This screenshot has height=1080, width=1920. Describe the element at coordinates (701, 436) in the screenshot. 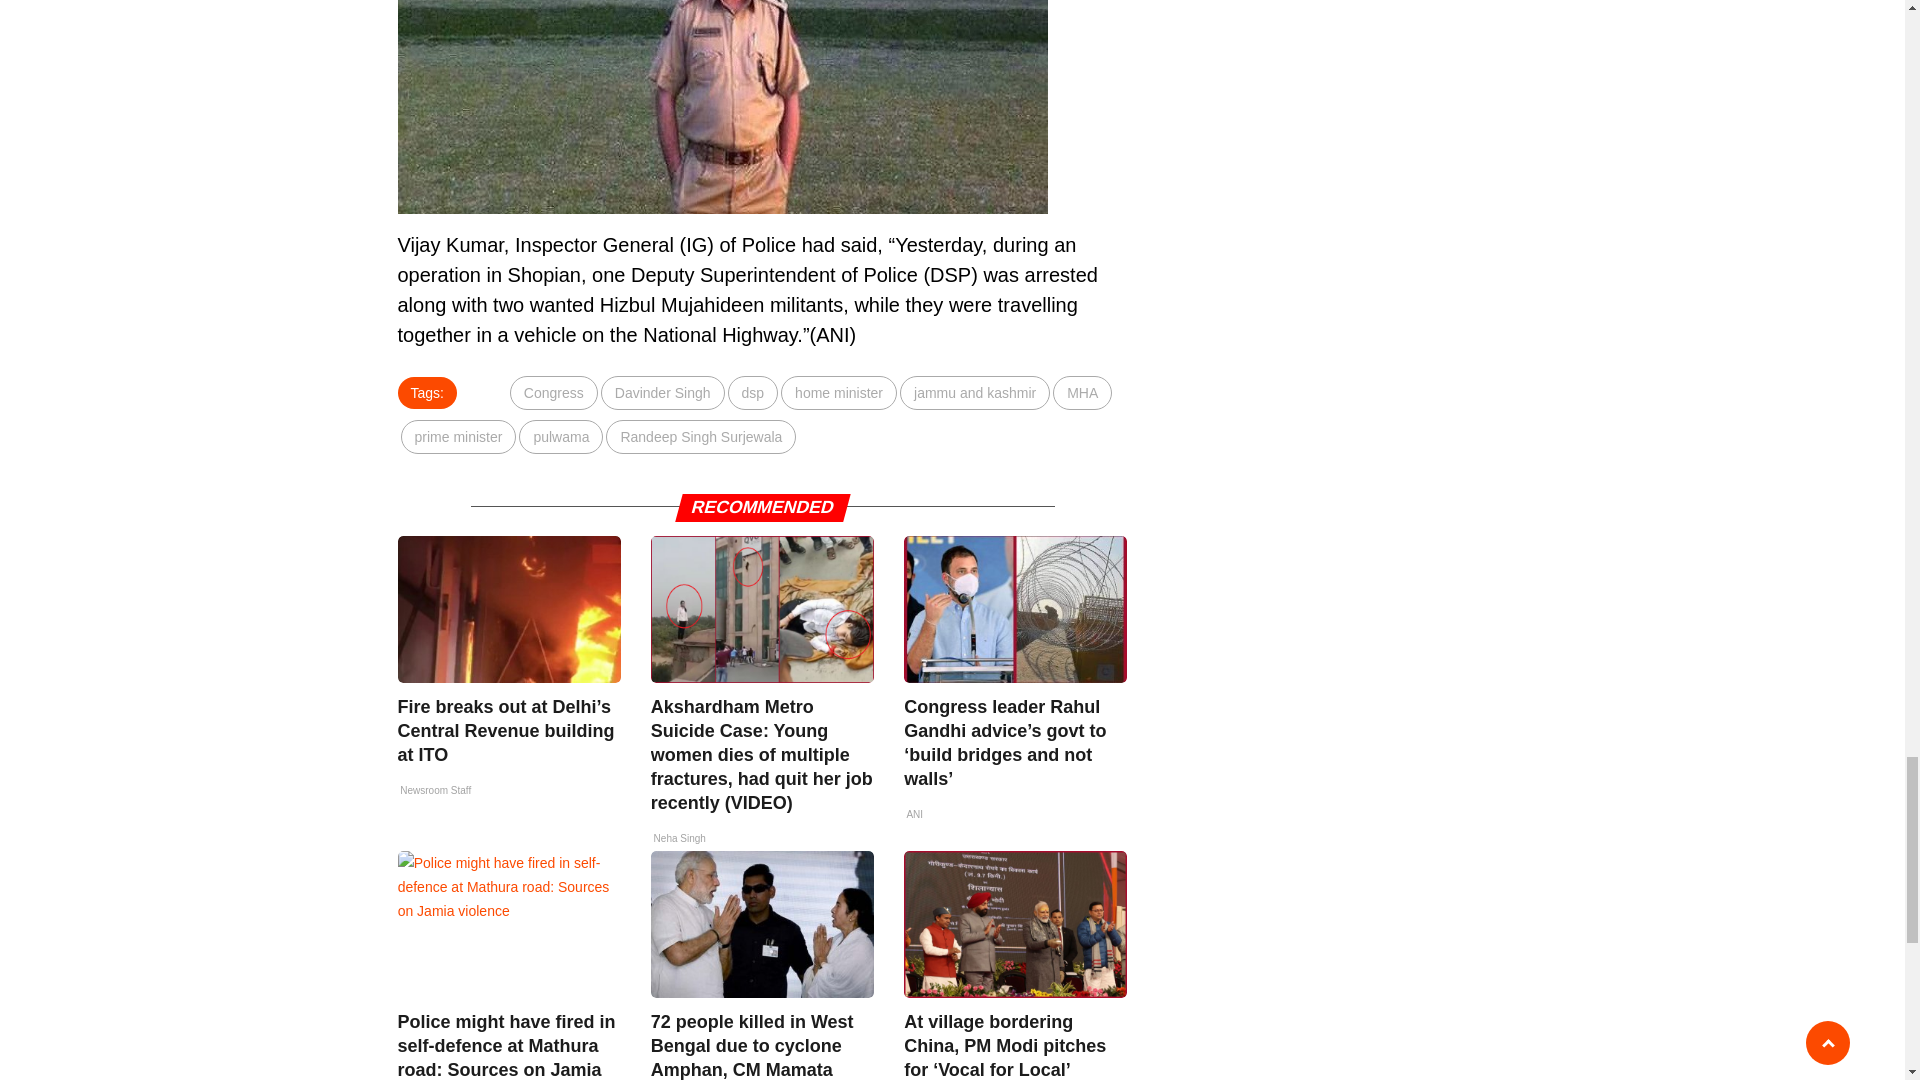

I see `Randeep Singh Surjewala` at that location.